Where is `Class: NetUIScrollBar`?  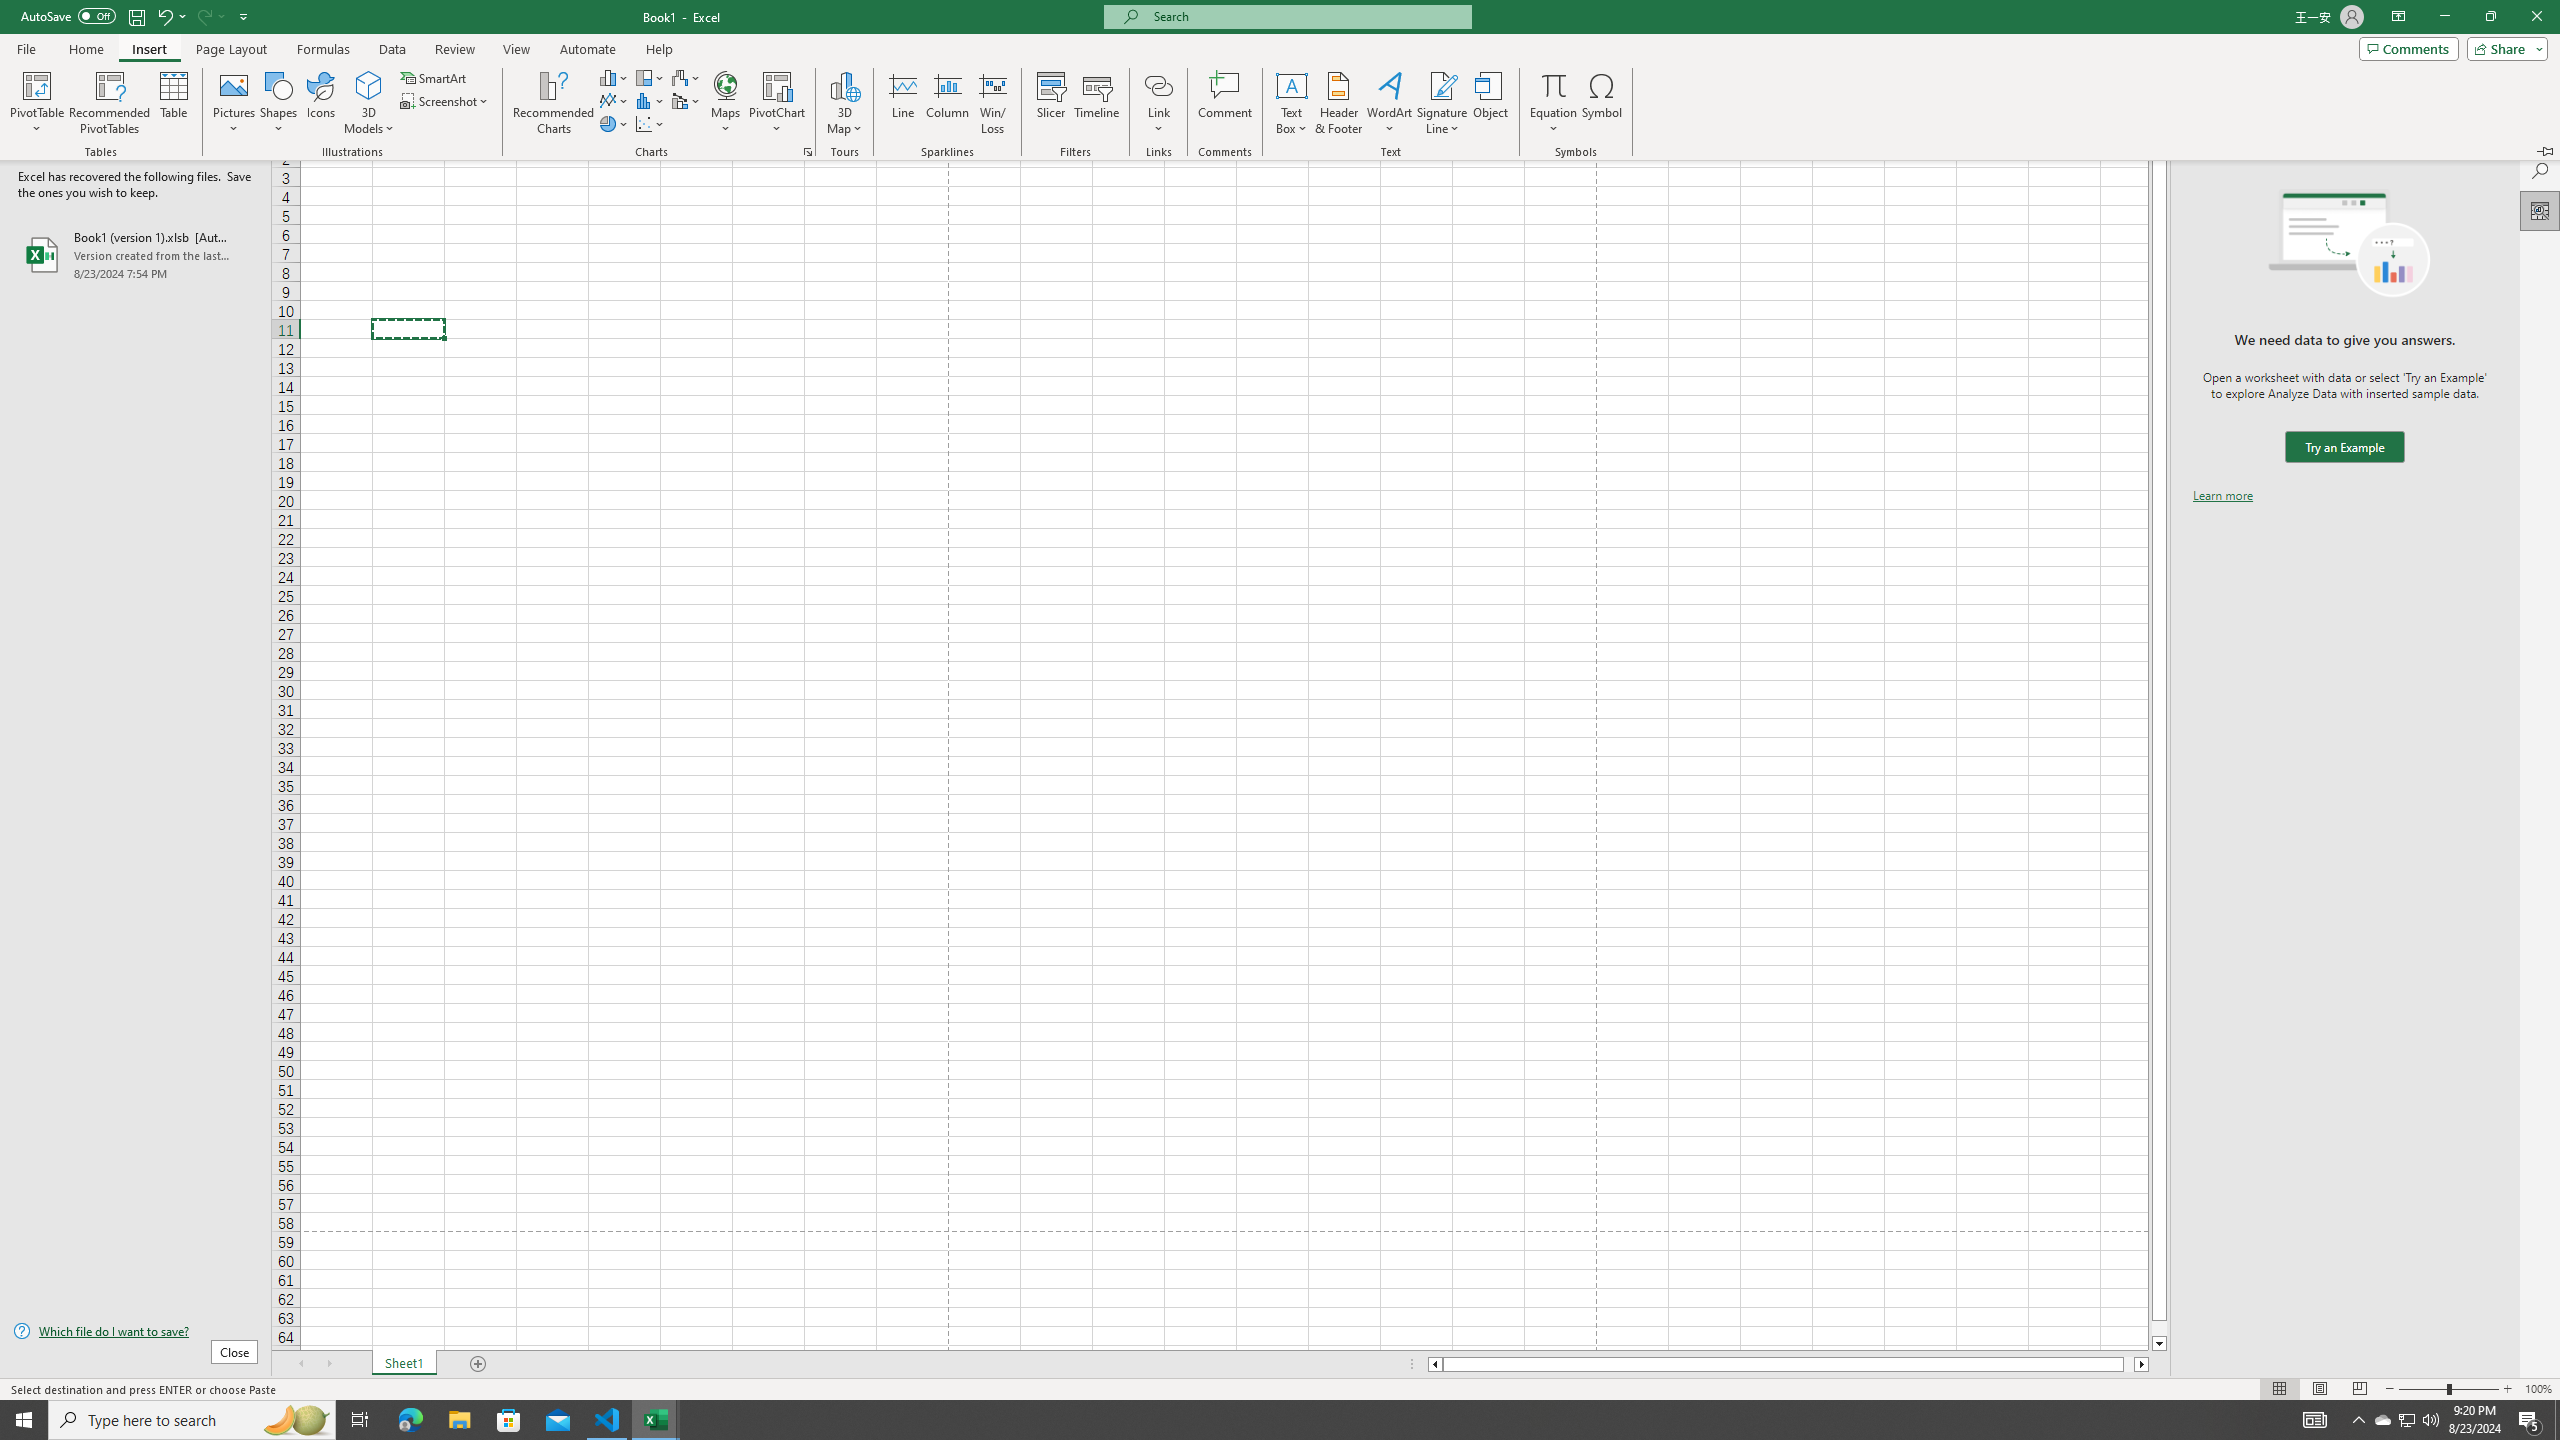 Class: NetUIScrollBar is located at coordinates (1788, 1364).